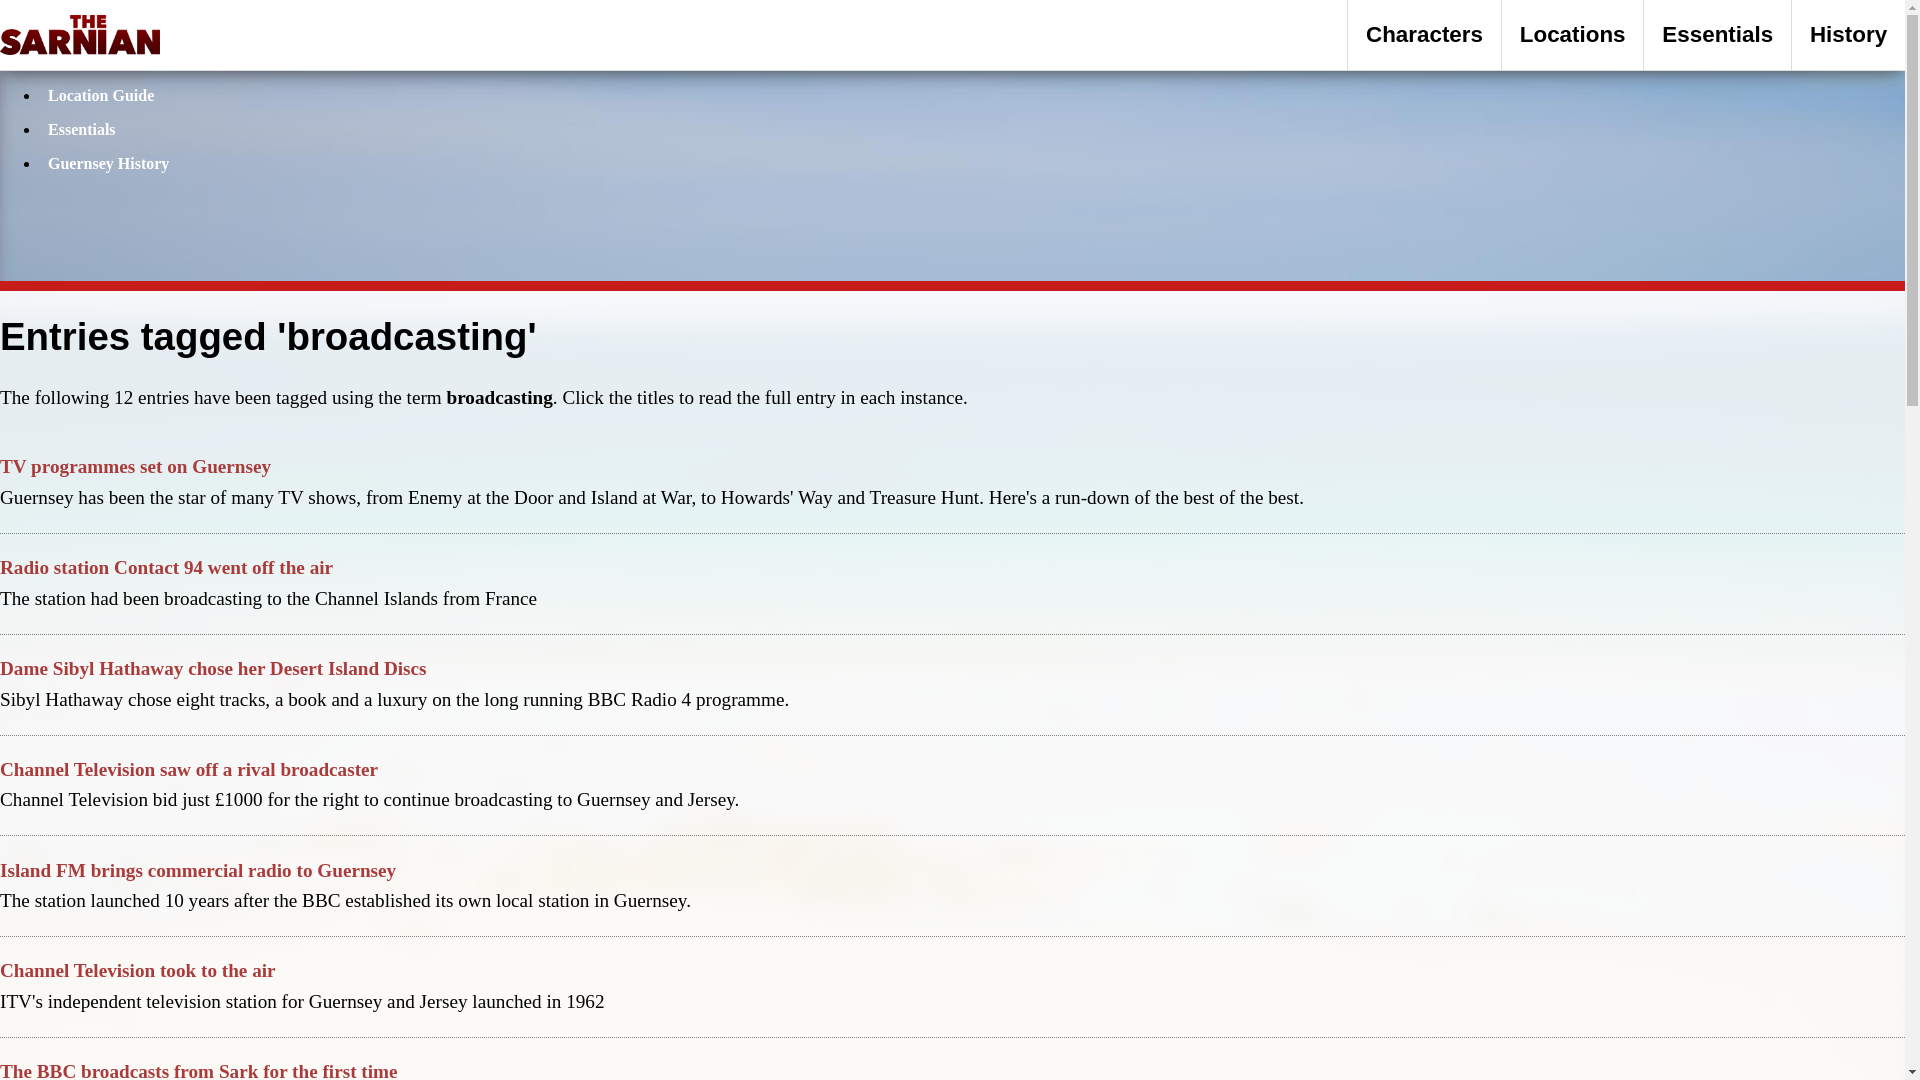 This screenshot has width=1920, height=1080. I want to click on Characters in The Sarnian, so click(1424, 34).